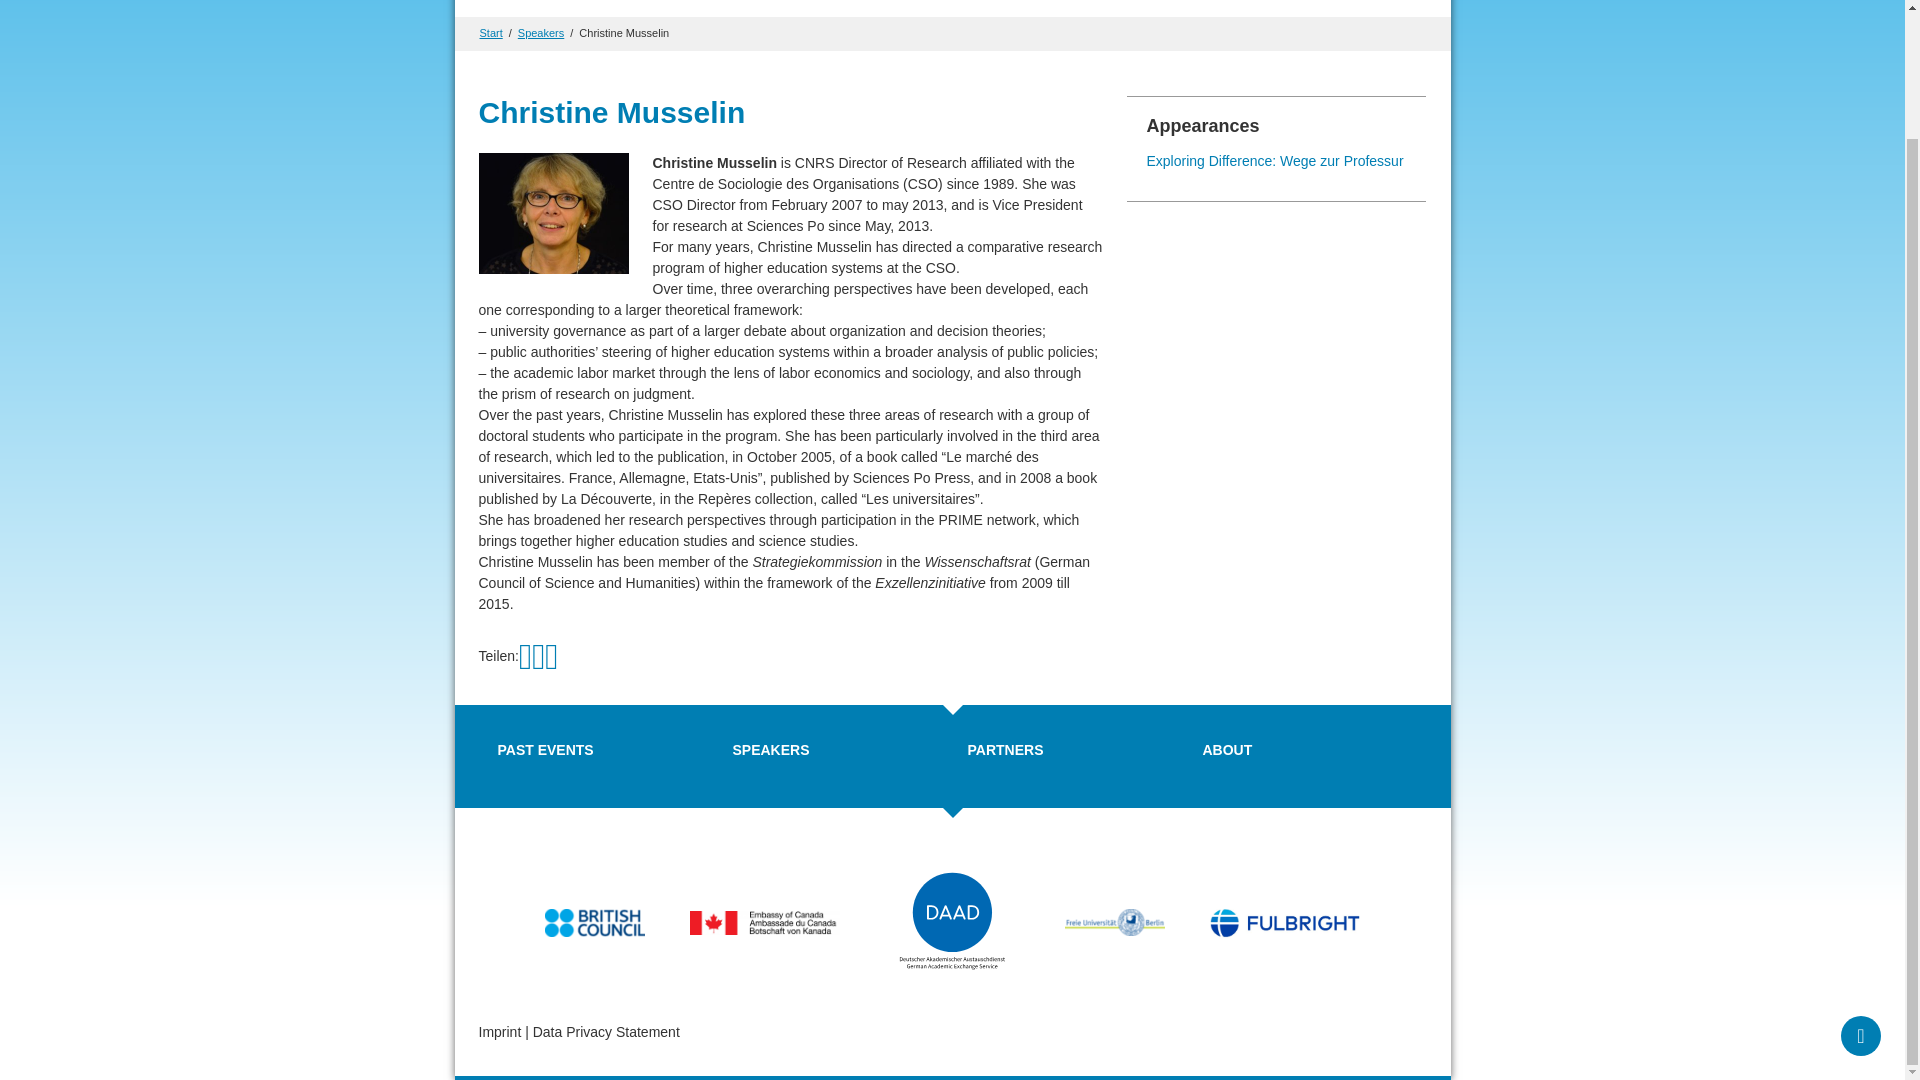 Image resolution: width=1920 pixels, height=1080 pixels. Describe the element at coordinates (606, 1032) in the screenshot. I see `Data Privacy Statement` at that location.